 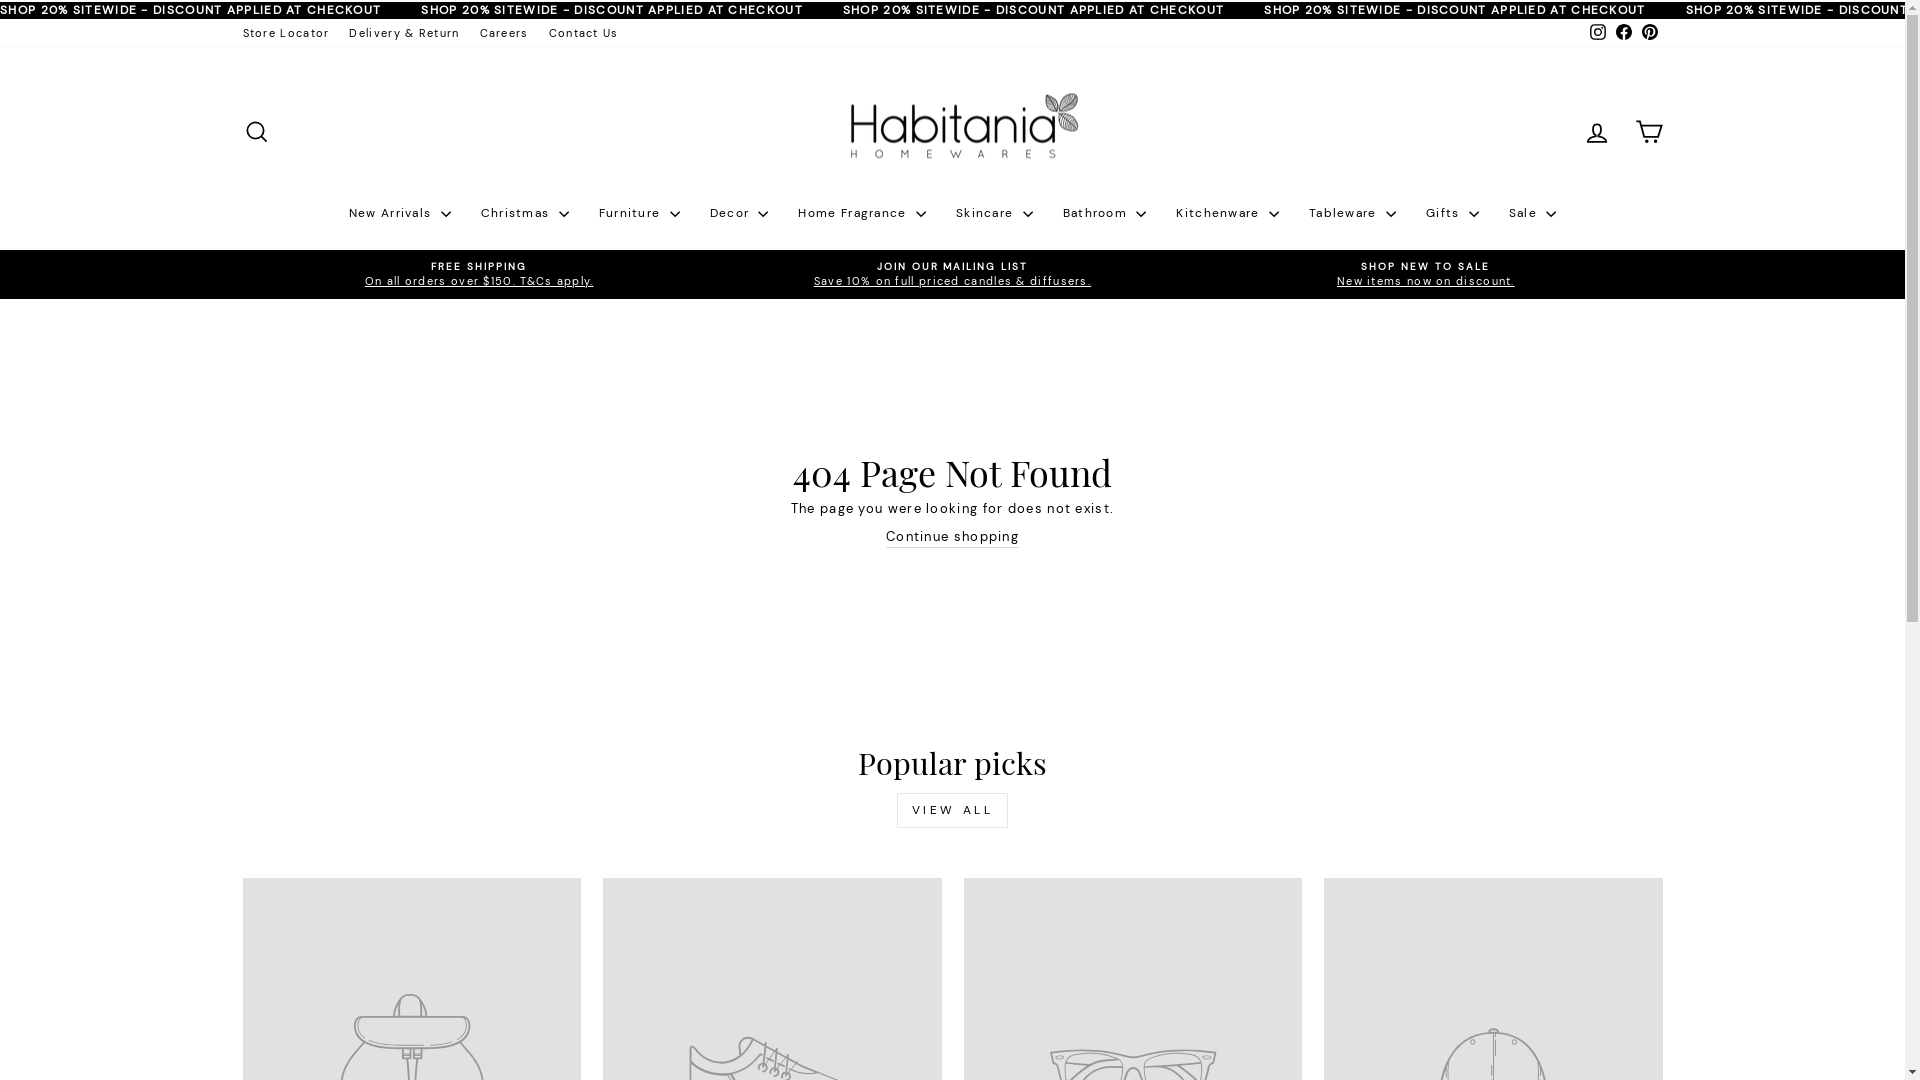 What do you see at coordinates (953, 810) in the screenshot?
I see `VIEW ALL` at bounding box center [953, 810].